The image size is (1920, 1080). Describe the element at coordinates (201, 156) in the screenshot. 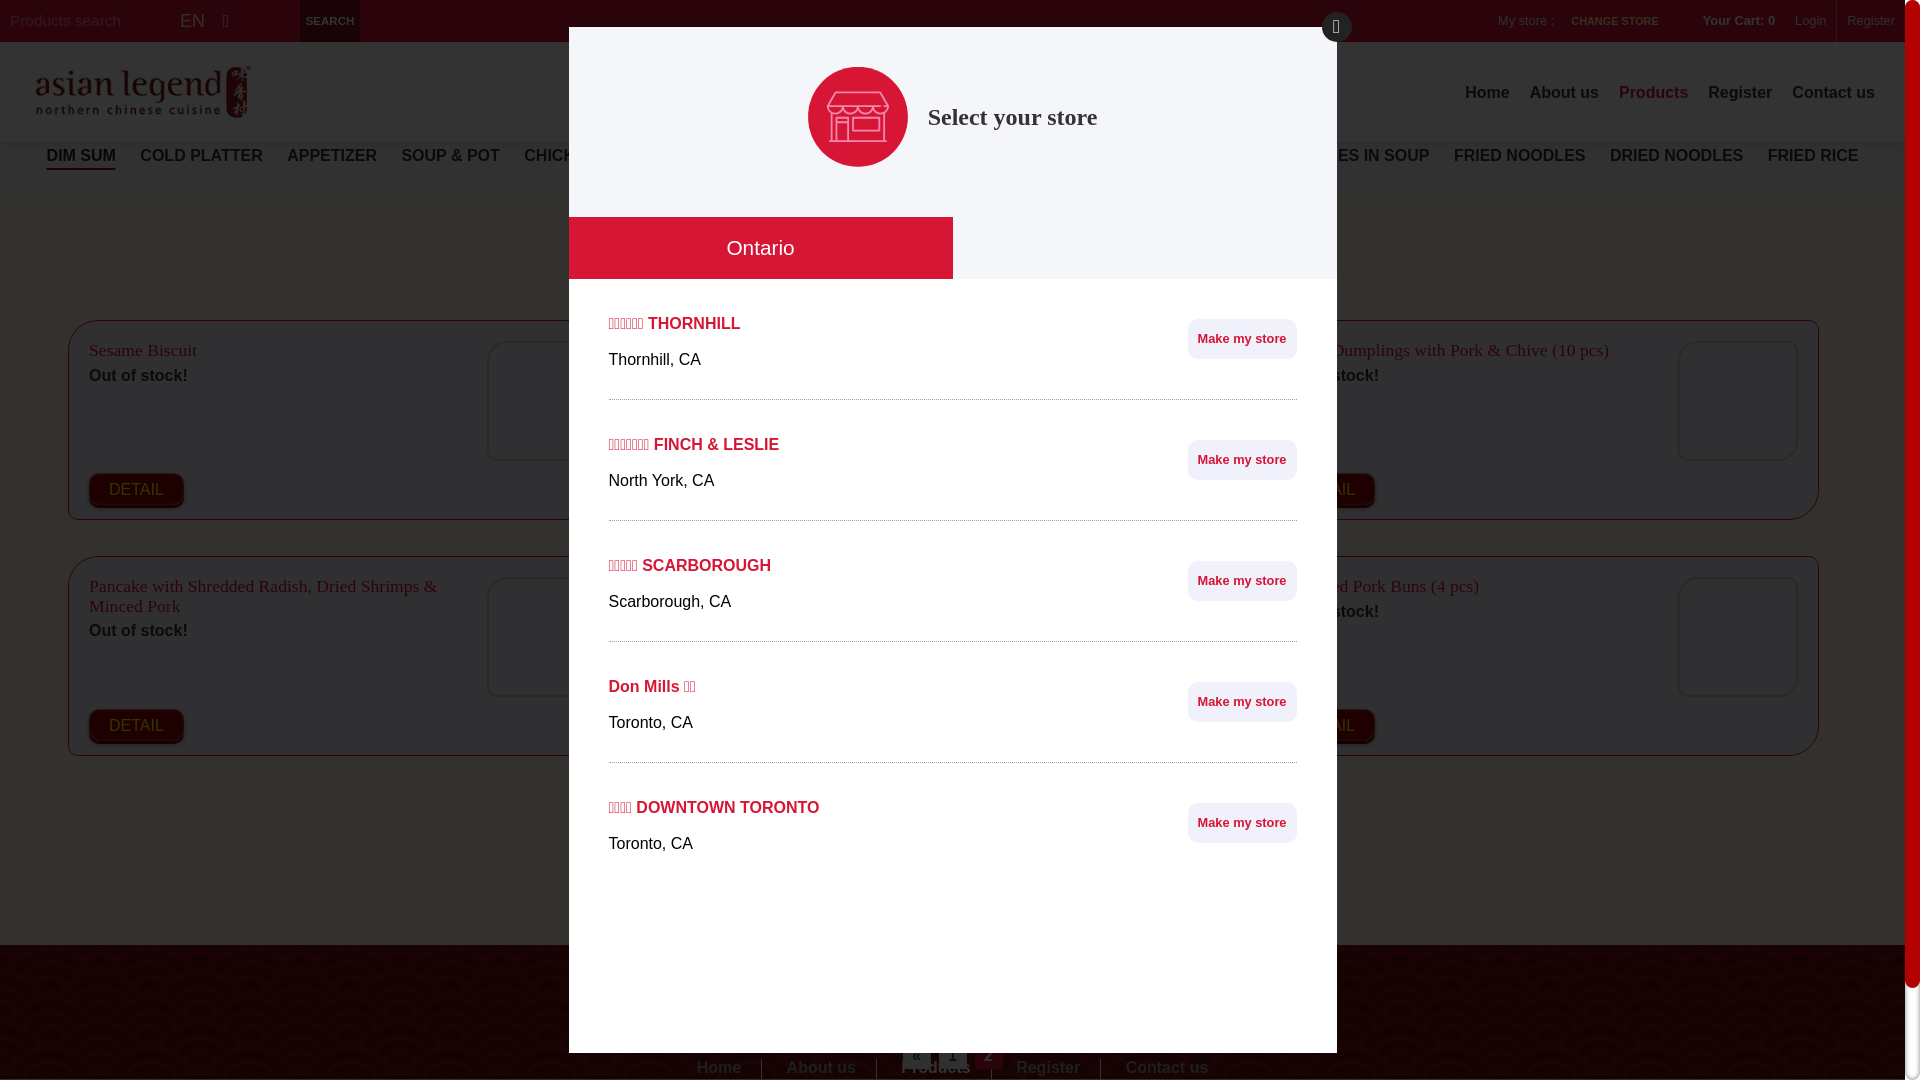

I see `COLD PLATTER` at that location.